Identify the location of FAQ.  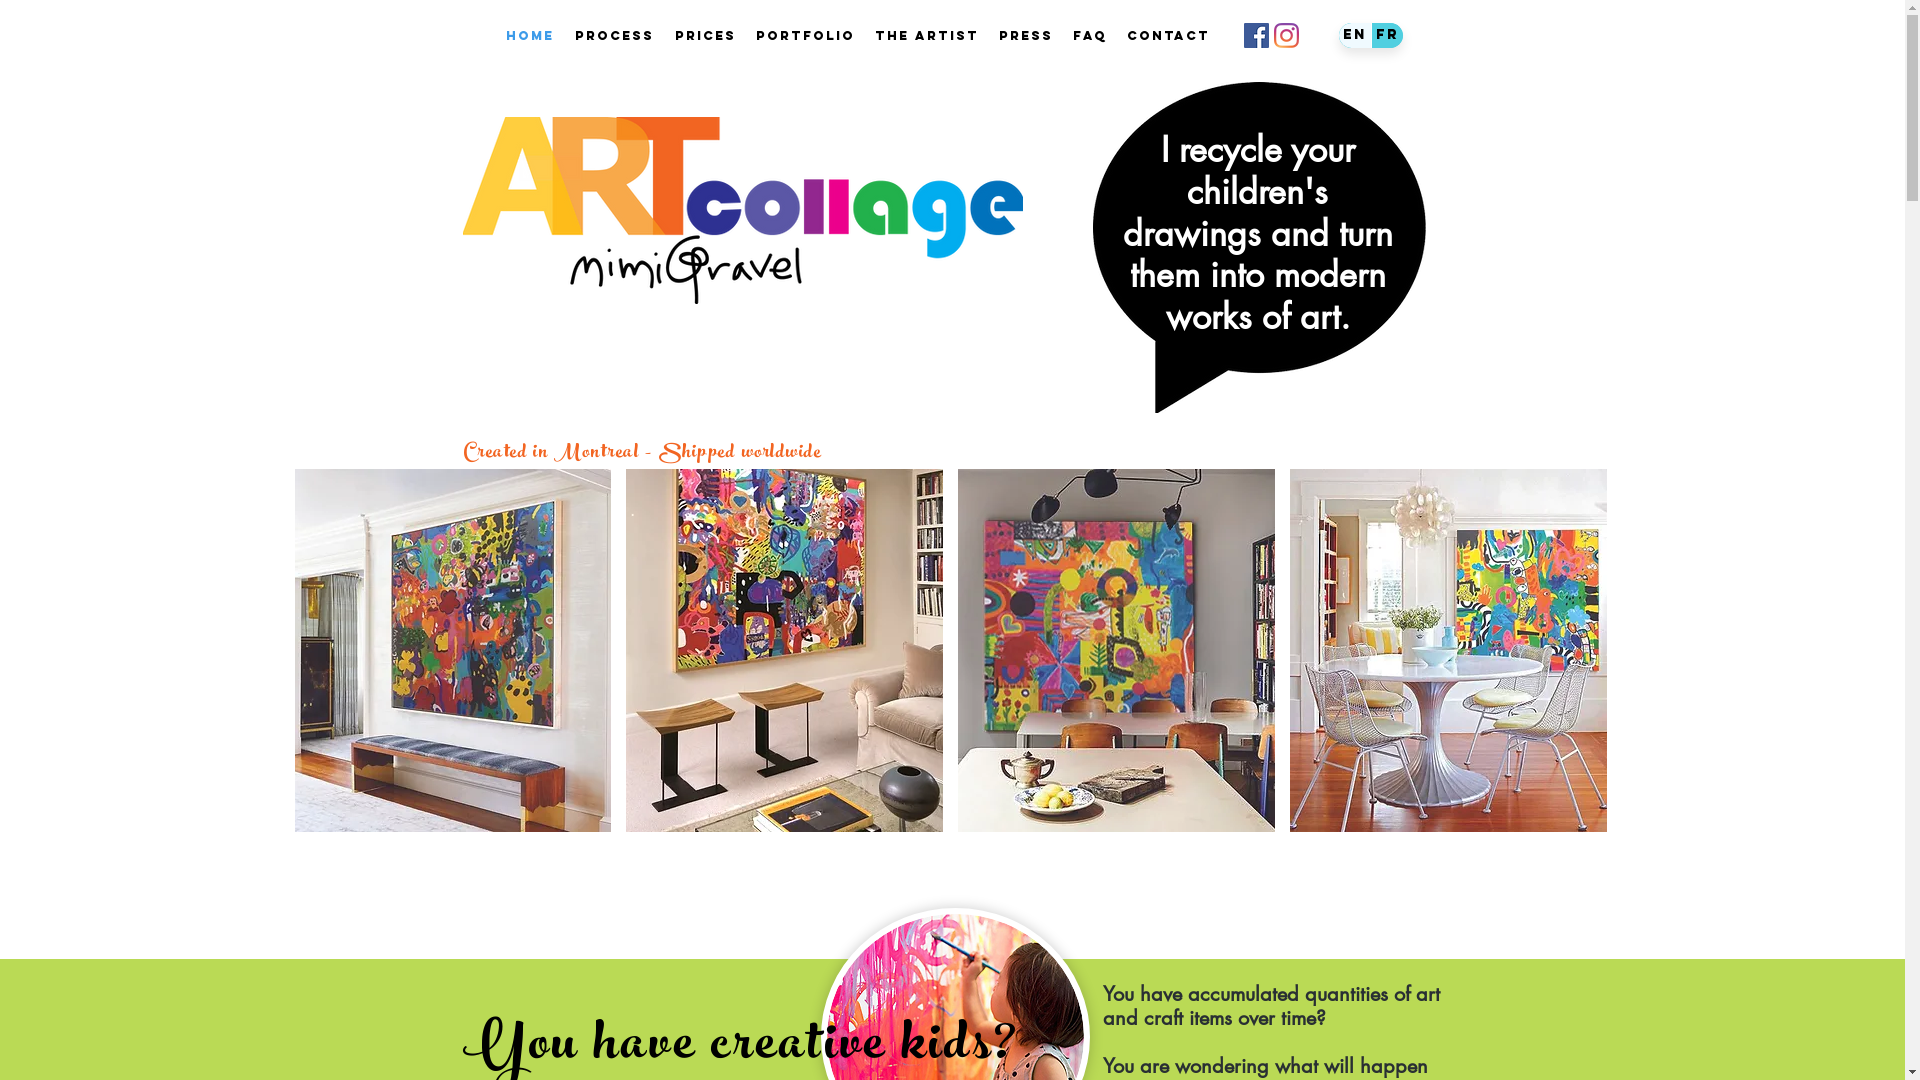
(1089, 36).